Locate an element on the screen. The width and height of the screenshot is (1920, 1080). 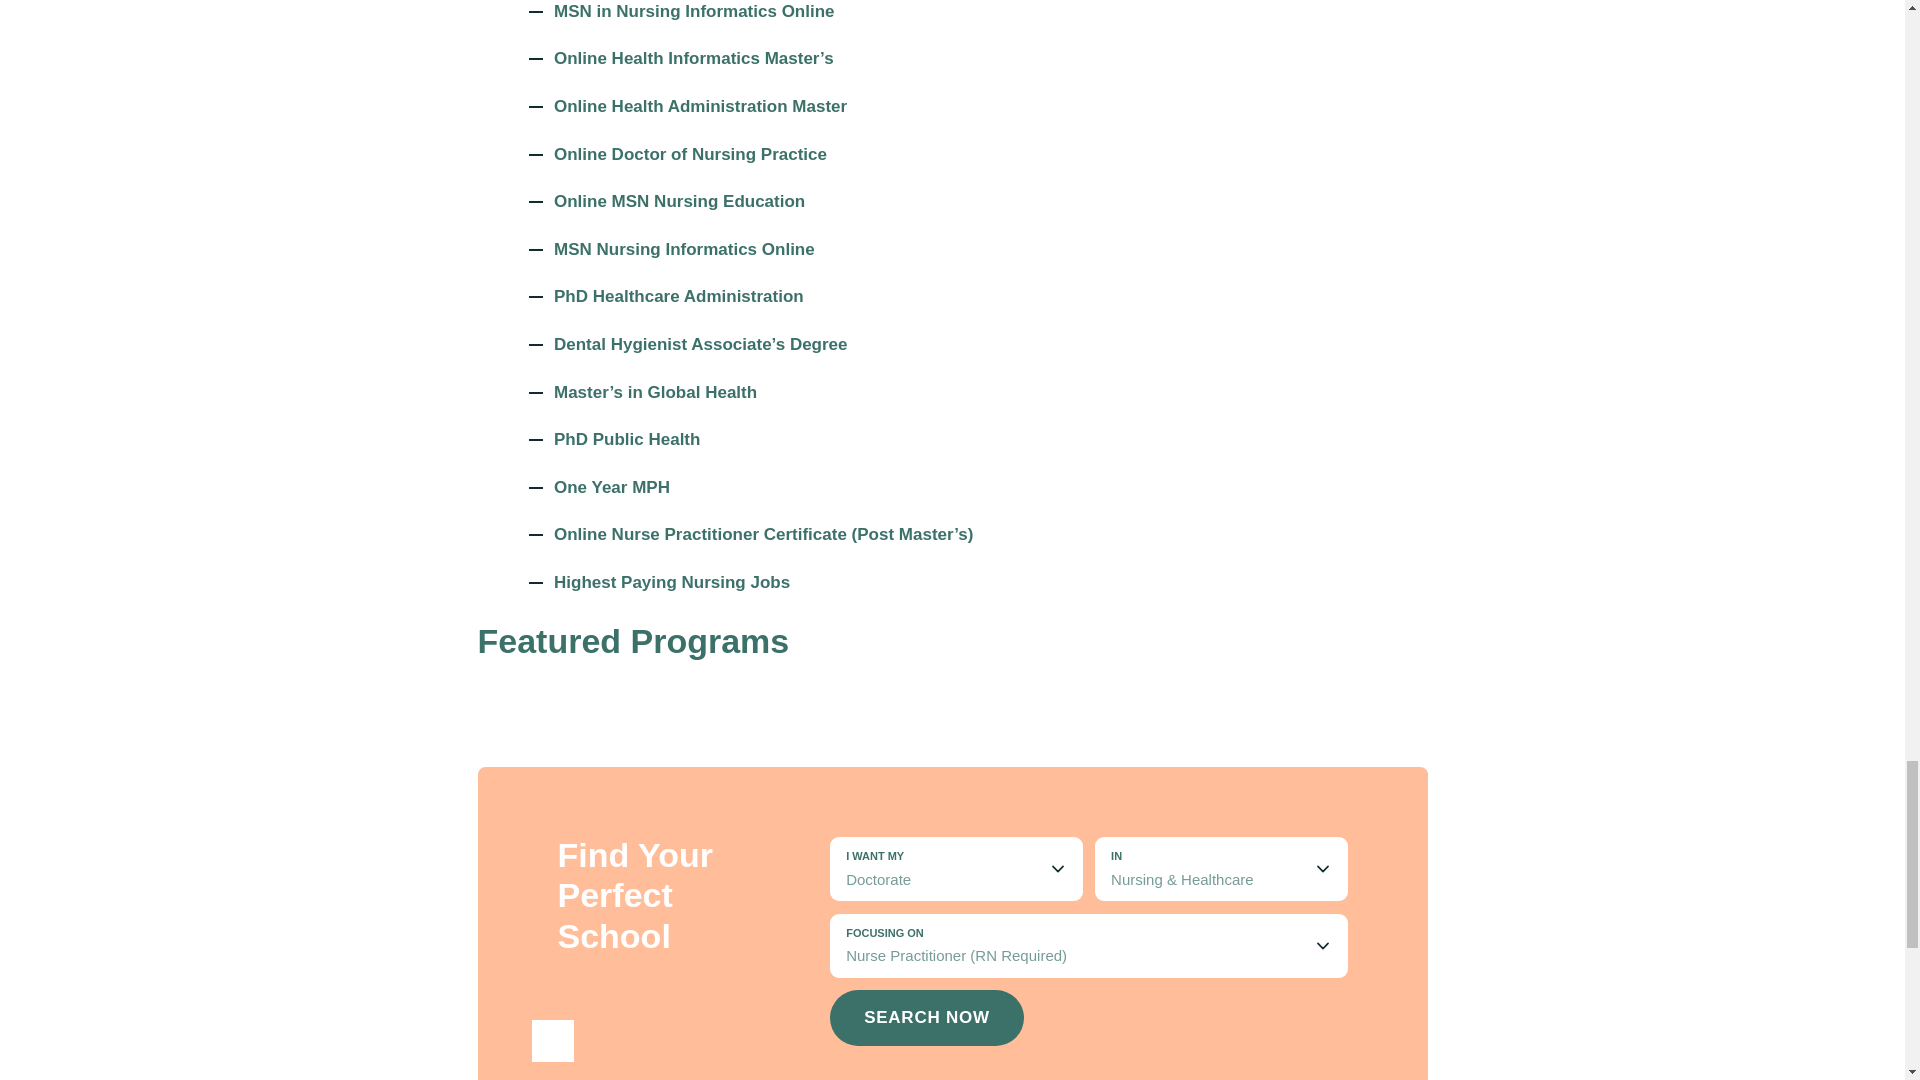
MSN Nursing Informatics Online is located at coordinates (684, 250).